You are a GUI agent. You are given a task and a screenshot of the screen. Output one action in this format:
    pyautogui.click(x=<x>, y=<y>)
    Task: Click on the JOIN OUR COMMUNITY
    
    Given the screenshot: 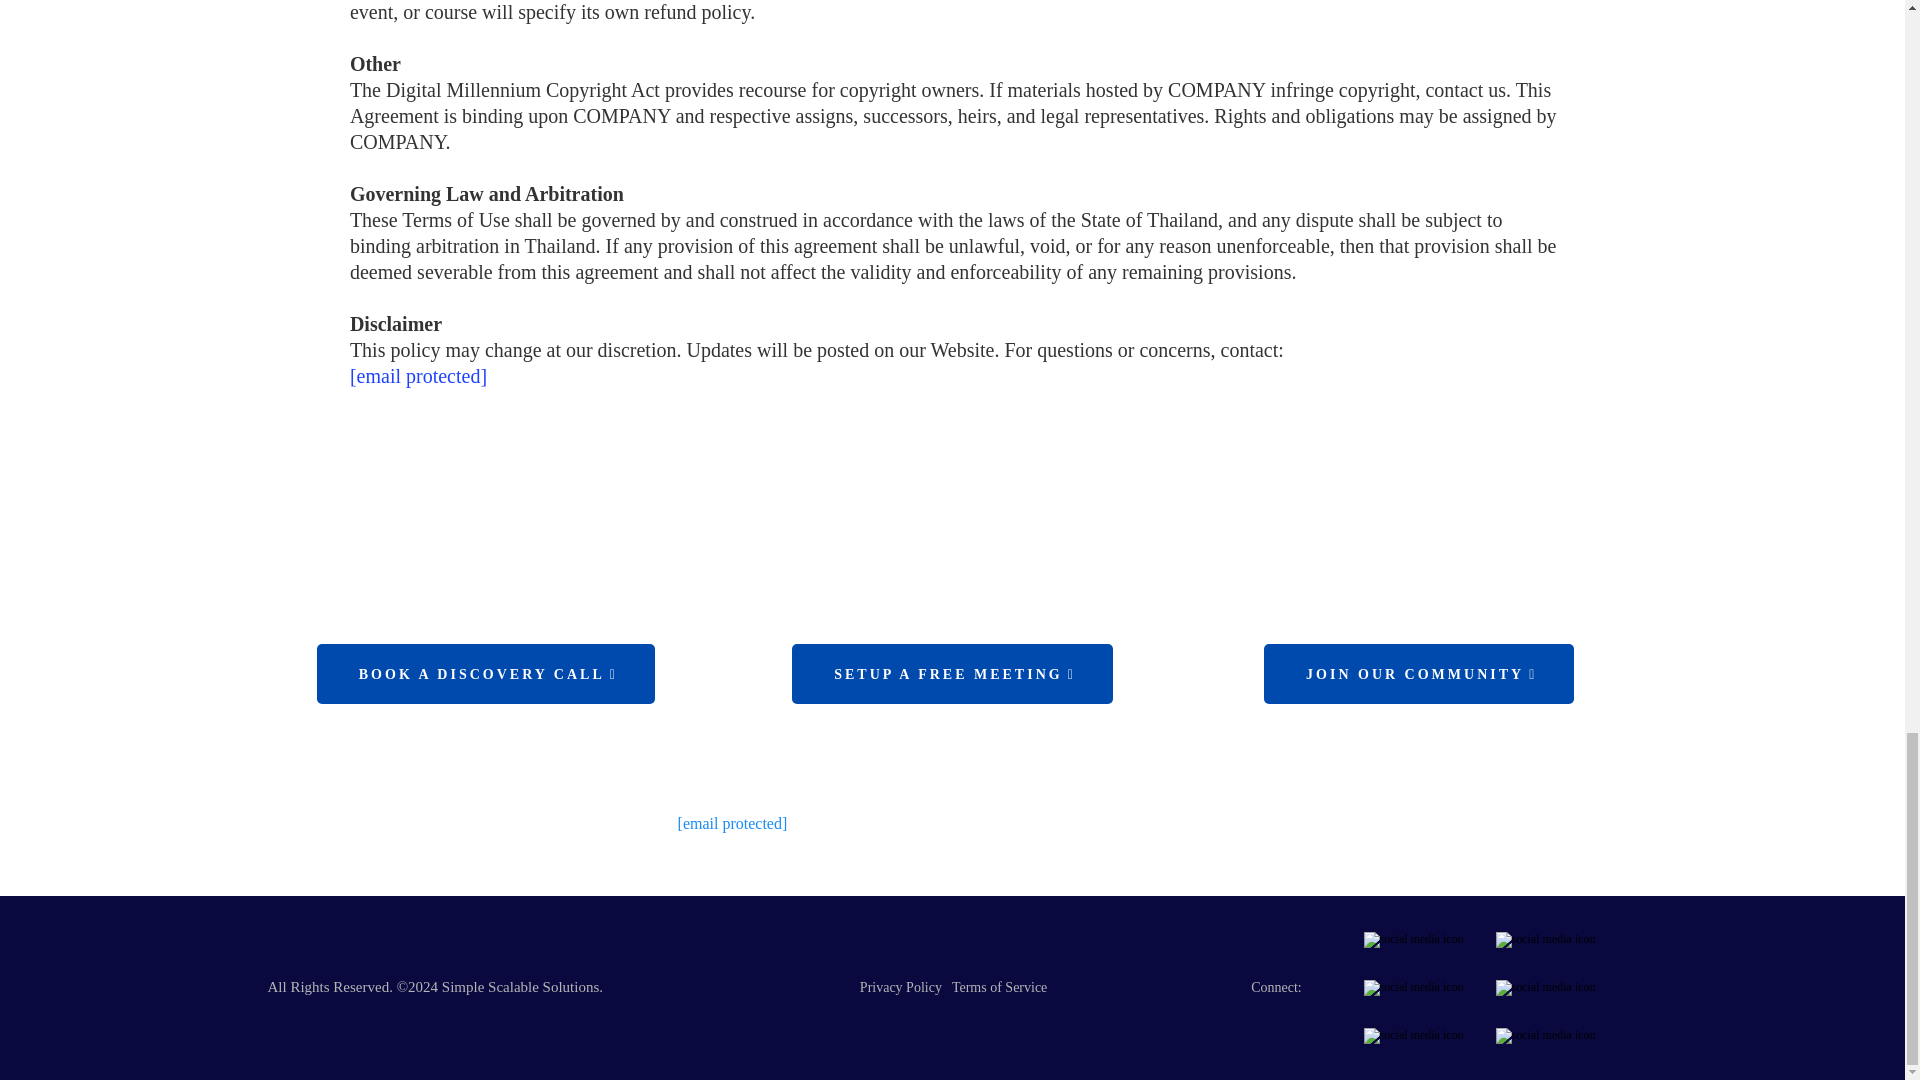 What is the action you would take?
    pyautogui.click(x=1418, y=674)
    